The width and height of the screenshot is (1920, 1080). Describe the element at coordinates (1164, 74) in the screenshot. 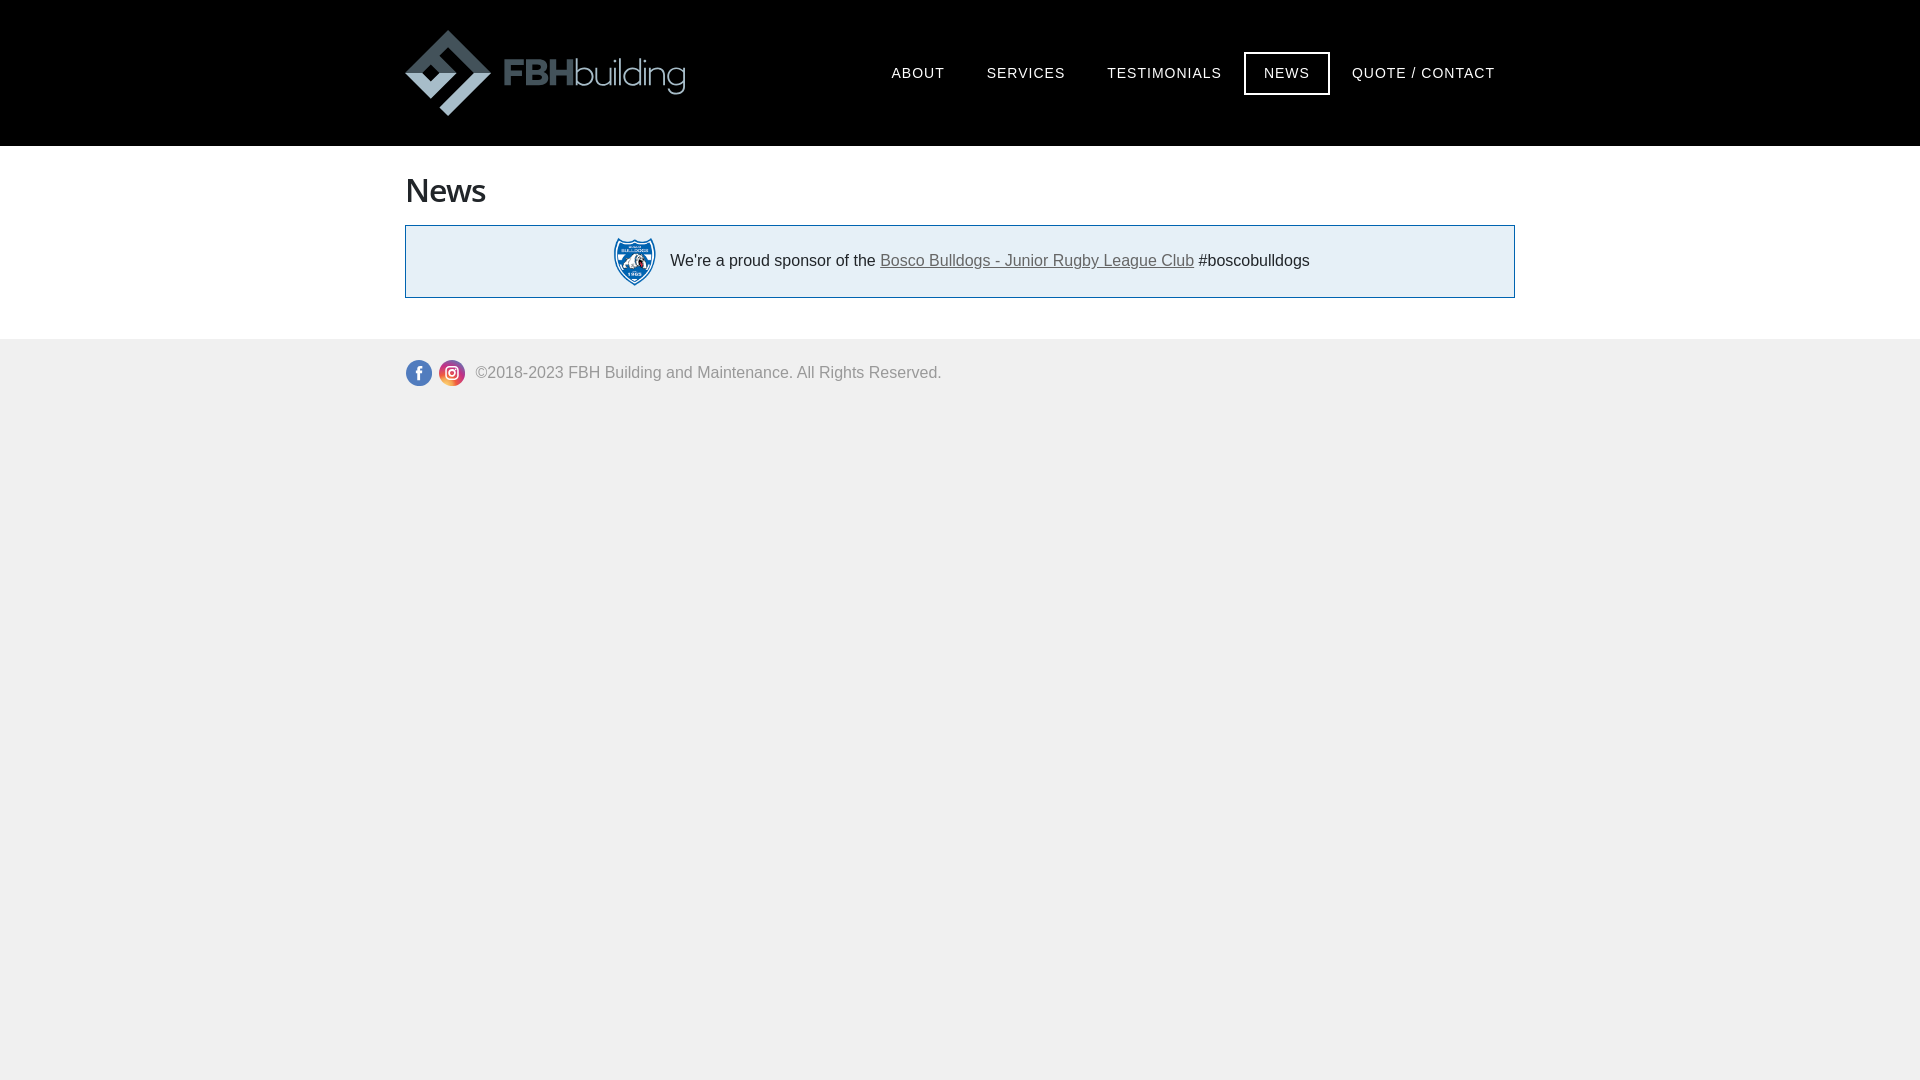

I see `TESTIMONIALS` at that location.